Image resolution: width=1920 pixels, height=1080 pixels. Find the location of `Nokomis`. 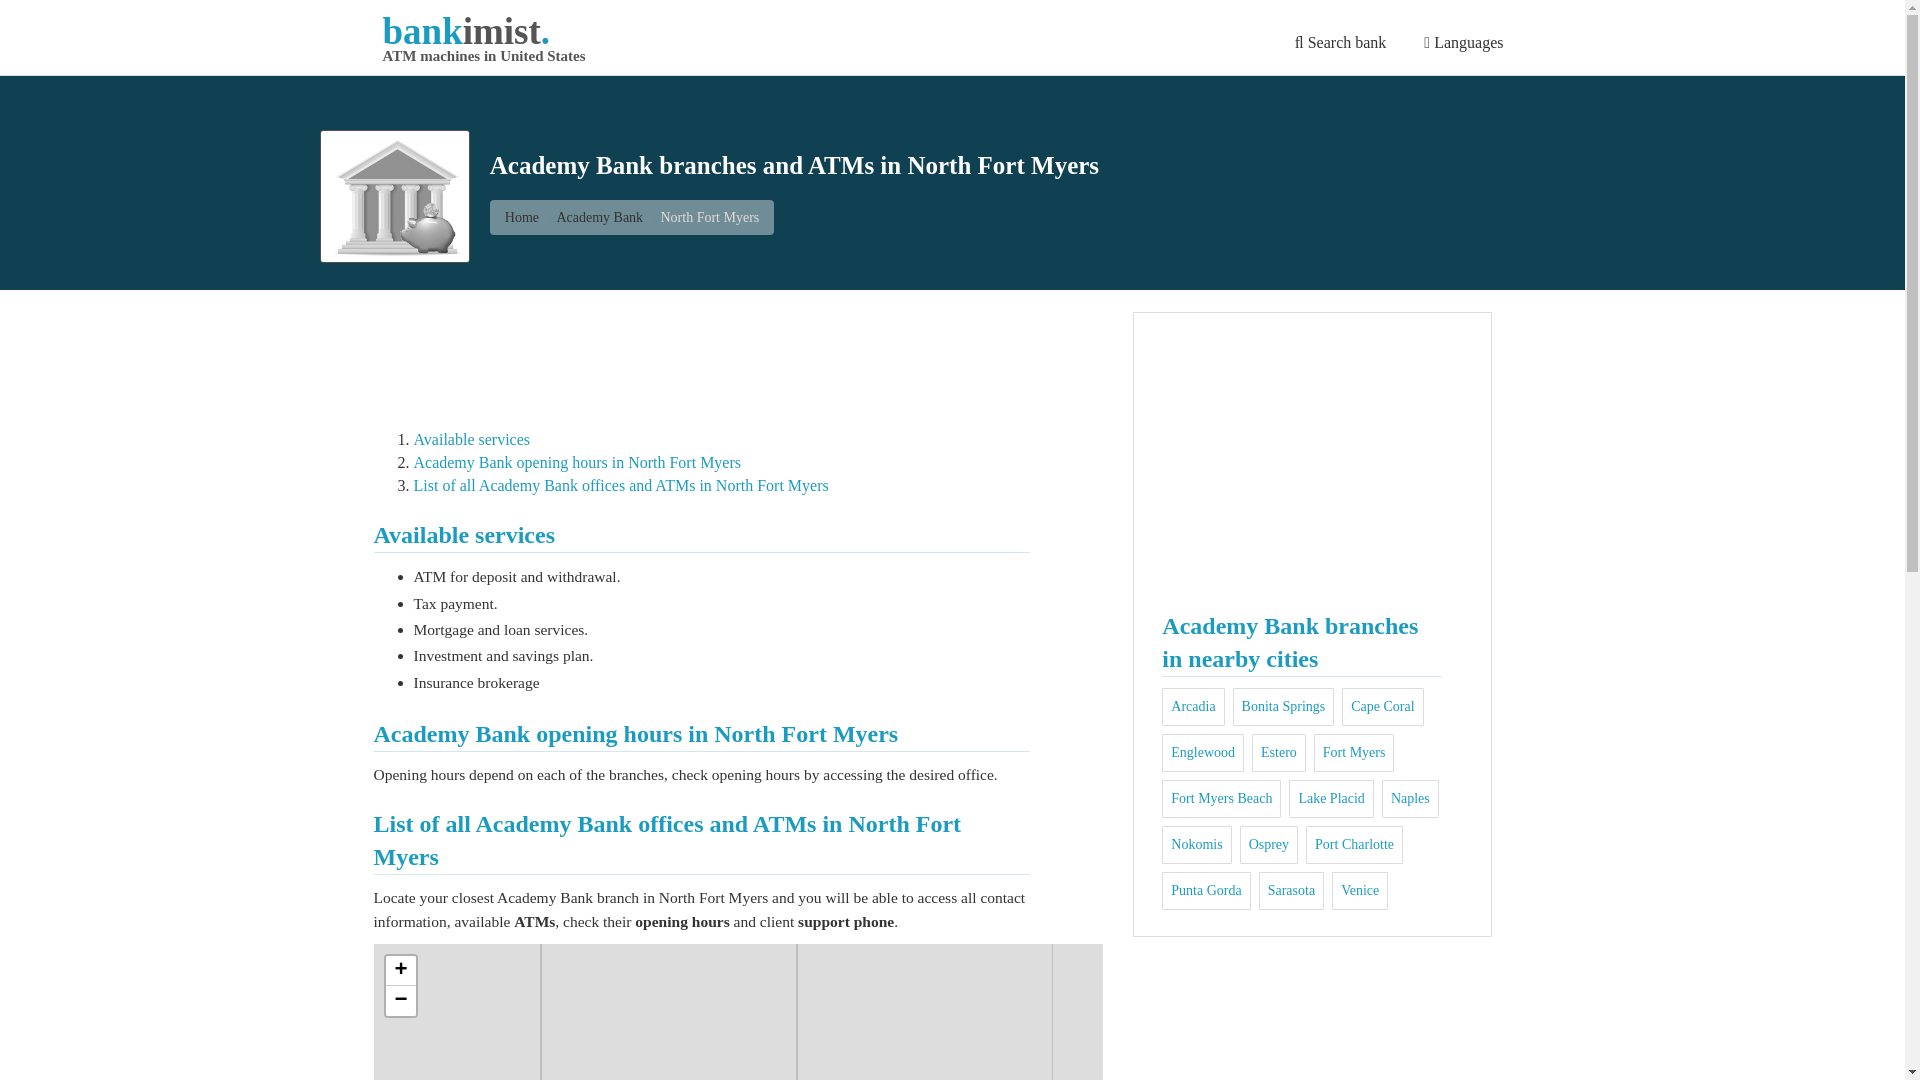

Nokomis is located at coordinates (484, 42).